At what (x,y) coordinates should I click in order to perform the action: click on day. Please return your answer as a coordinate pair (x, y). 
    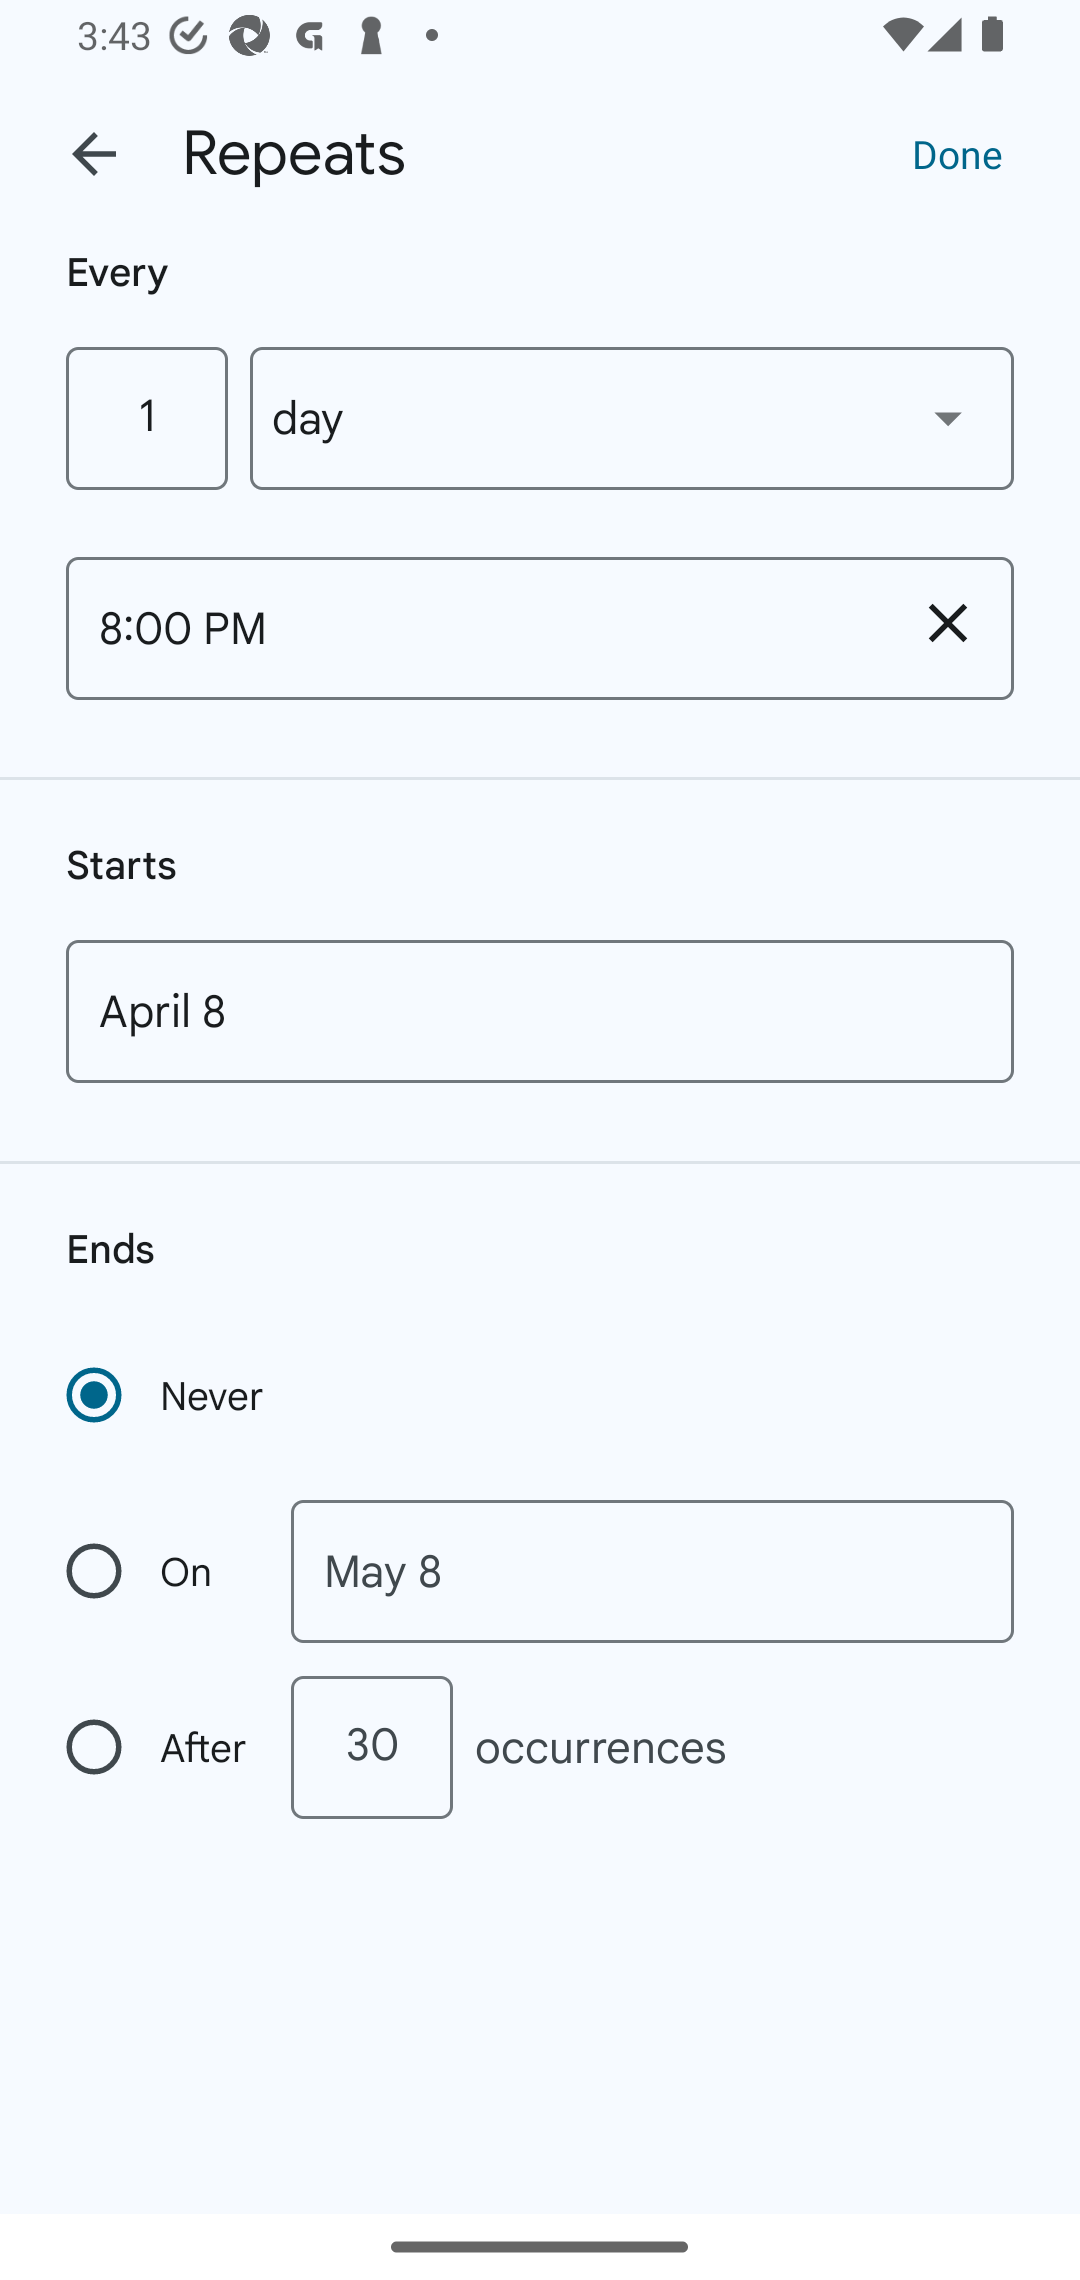
    Looking at the image, I should click on (632, 418).